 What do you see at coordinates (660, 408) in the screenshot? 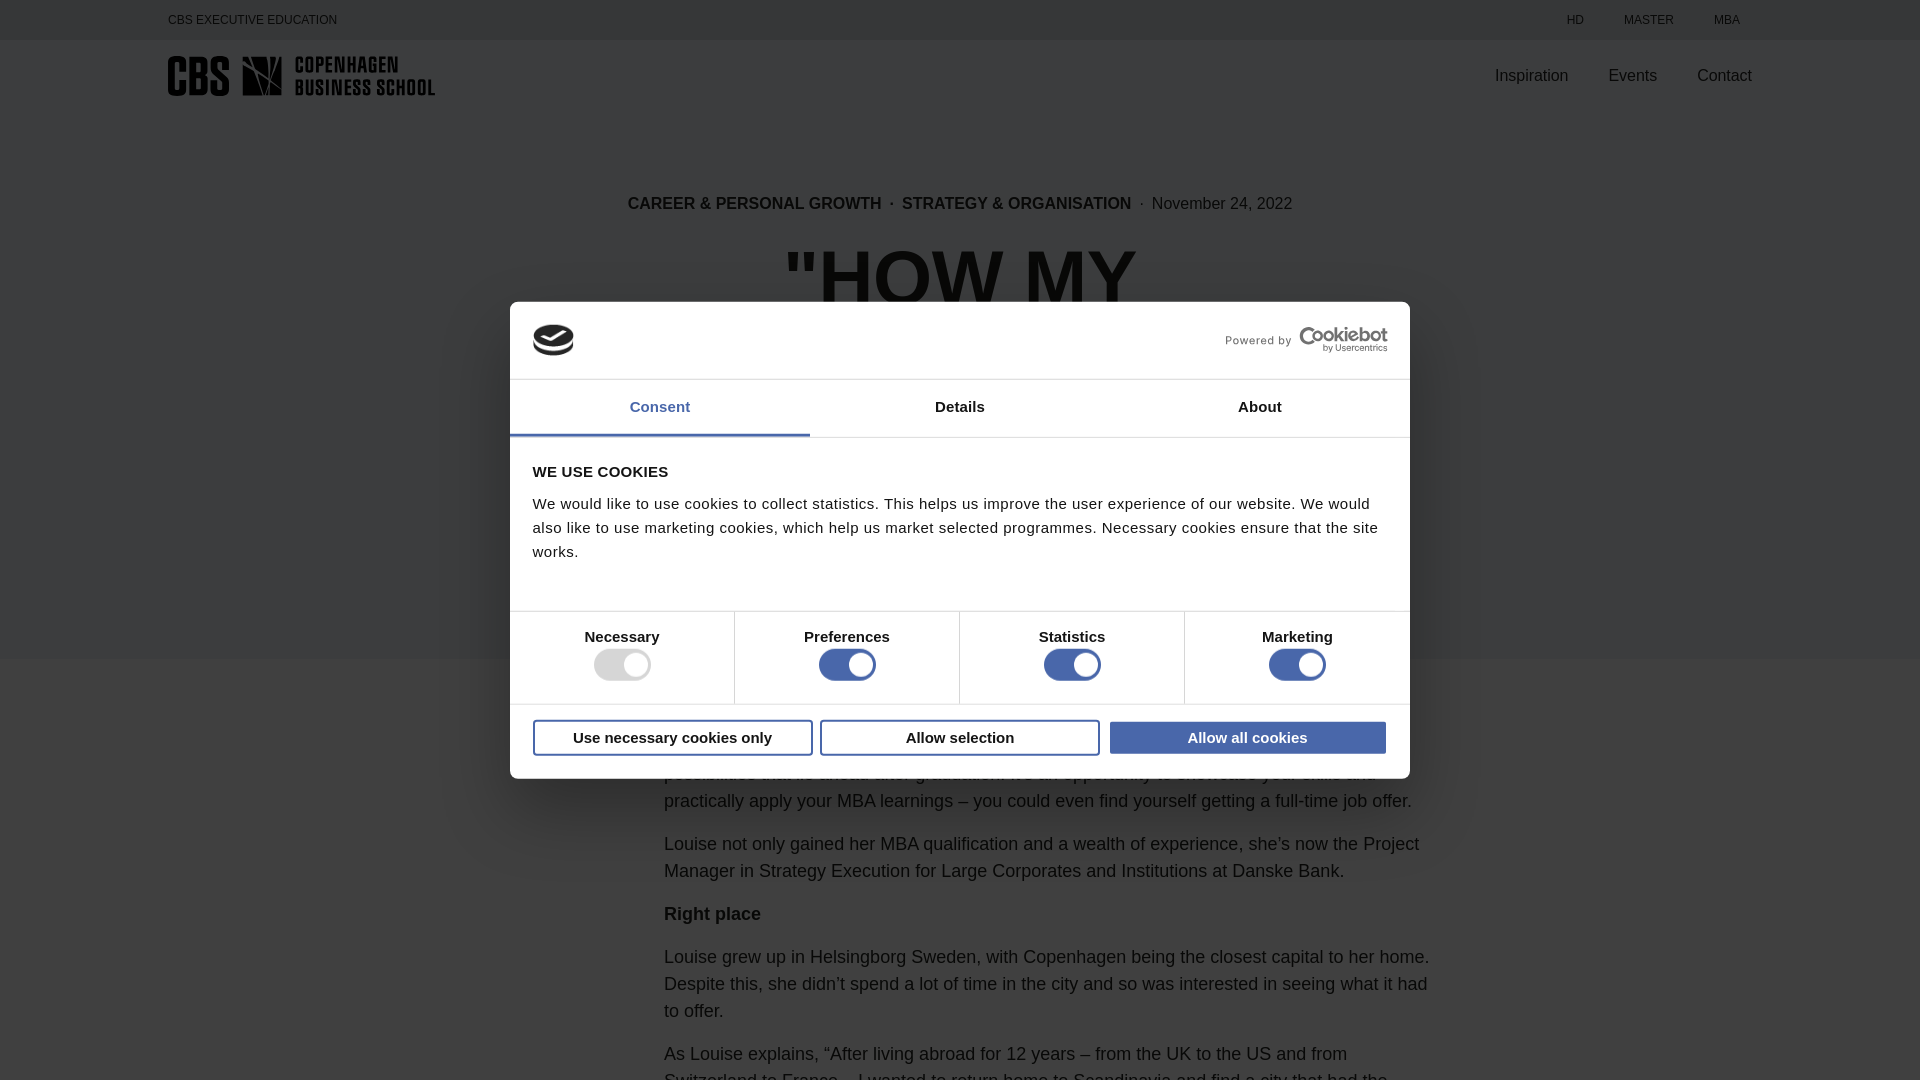
I see `Consent` at bounding box center [660, 408].